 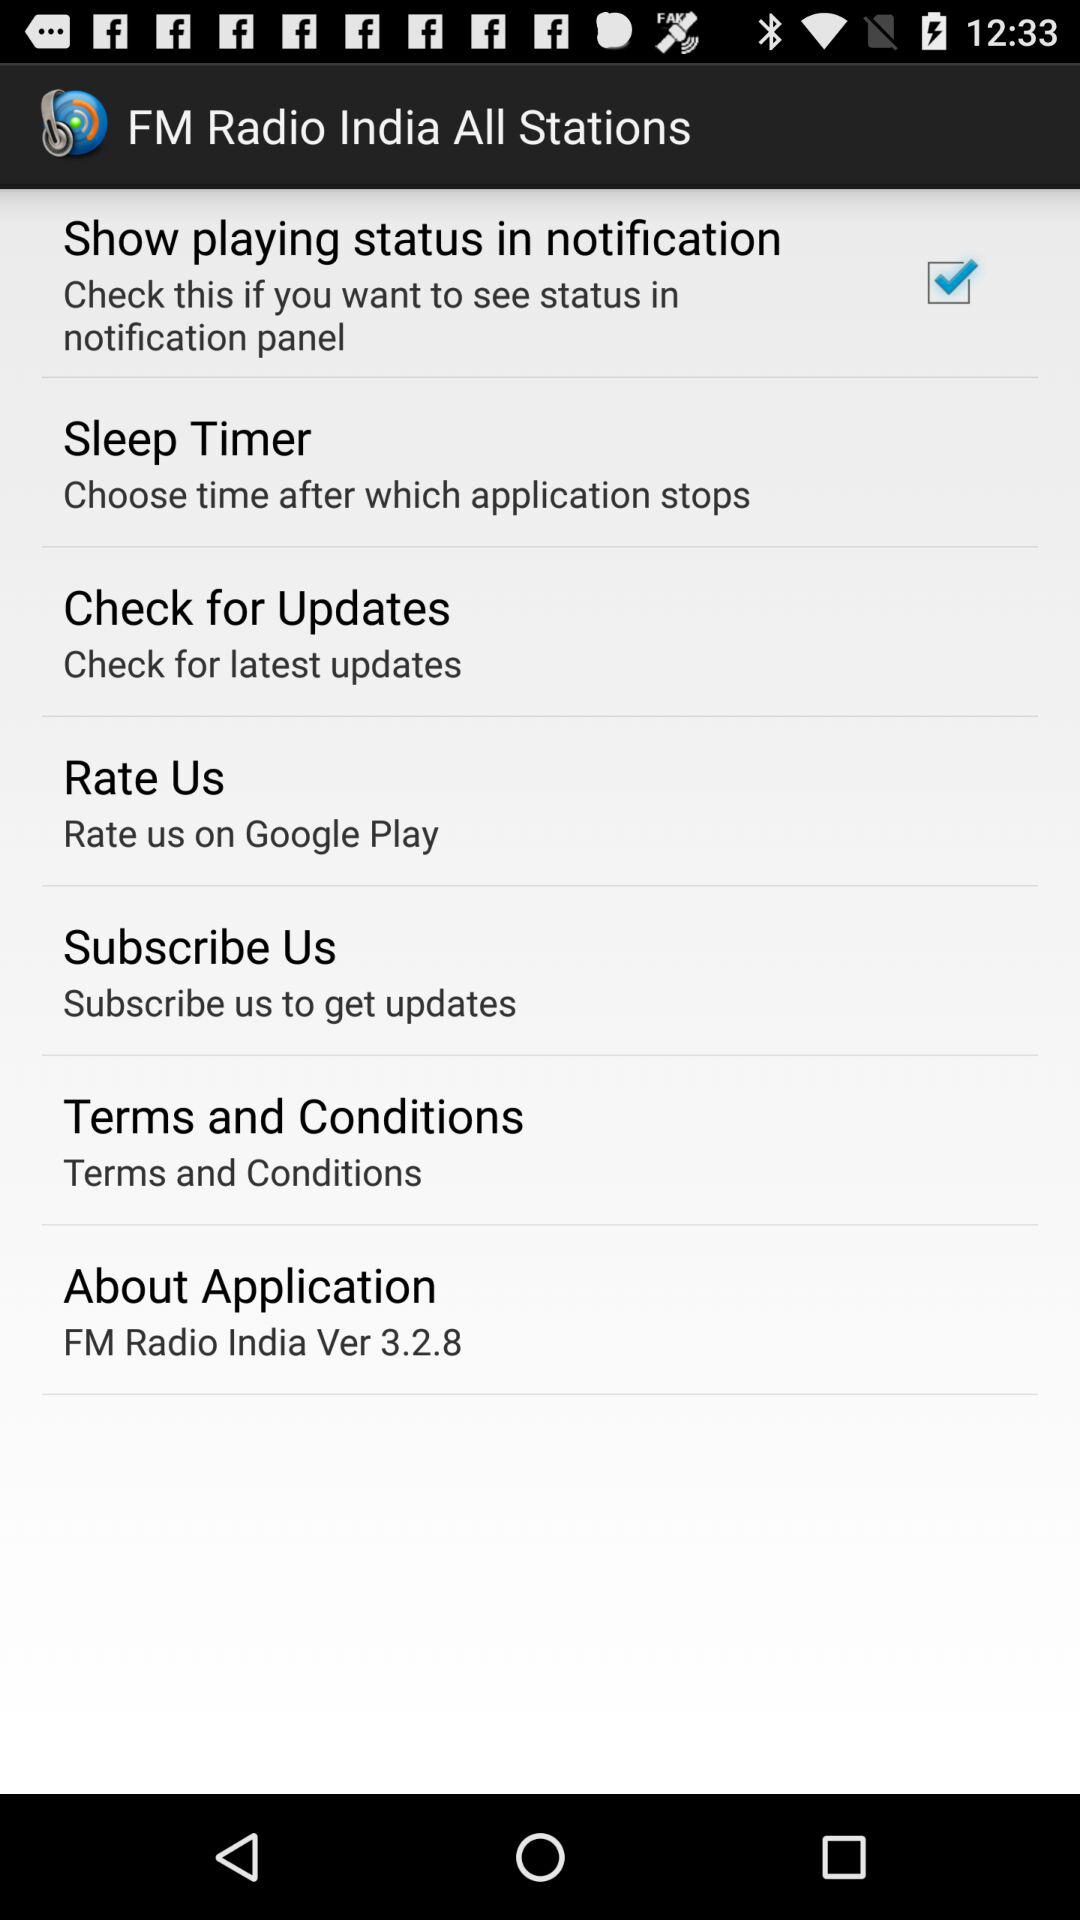 I want to click on tap the icon above the check this if item, so click(x=422, y=236).